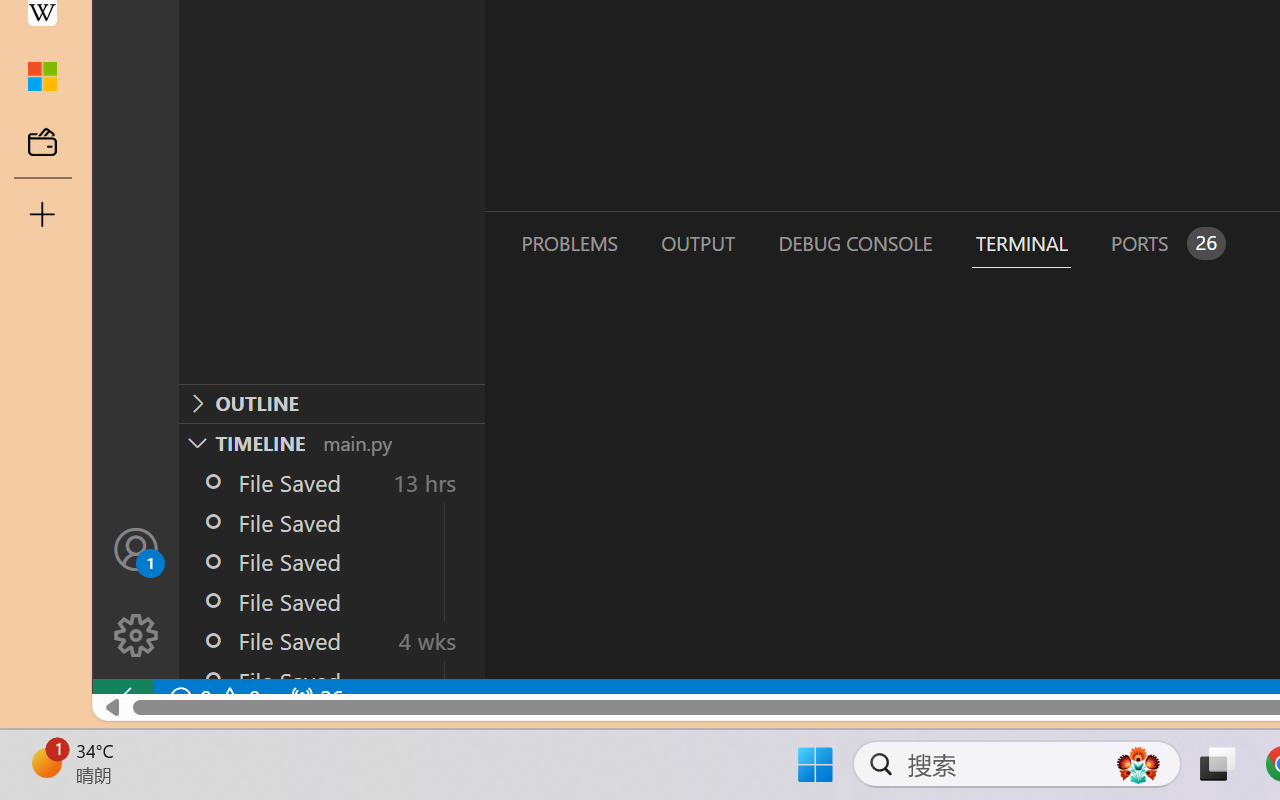 The height and width of the screenshot is (800, 1280). Describe the element at coordinates (212, 698) in the screenshot. I see `No Problems` at that location.